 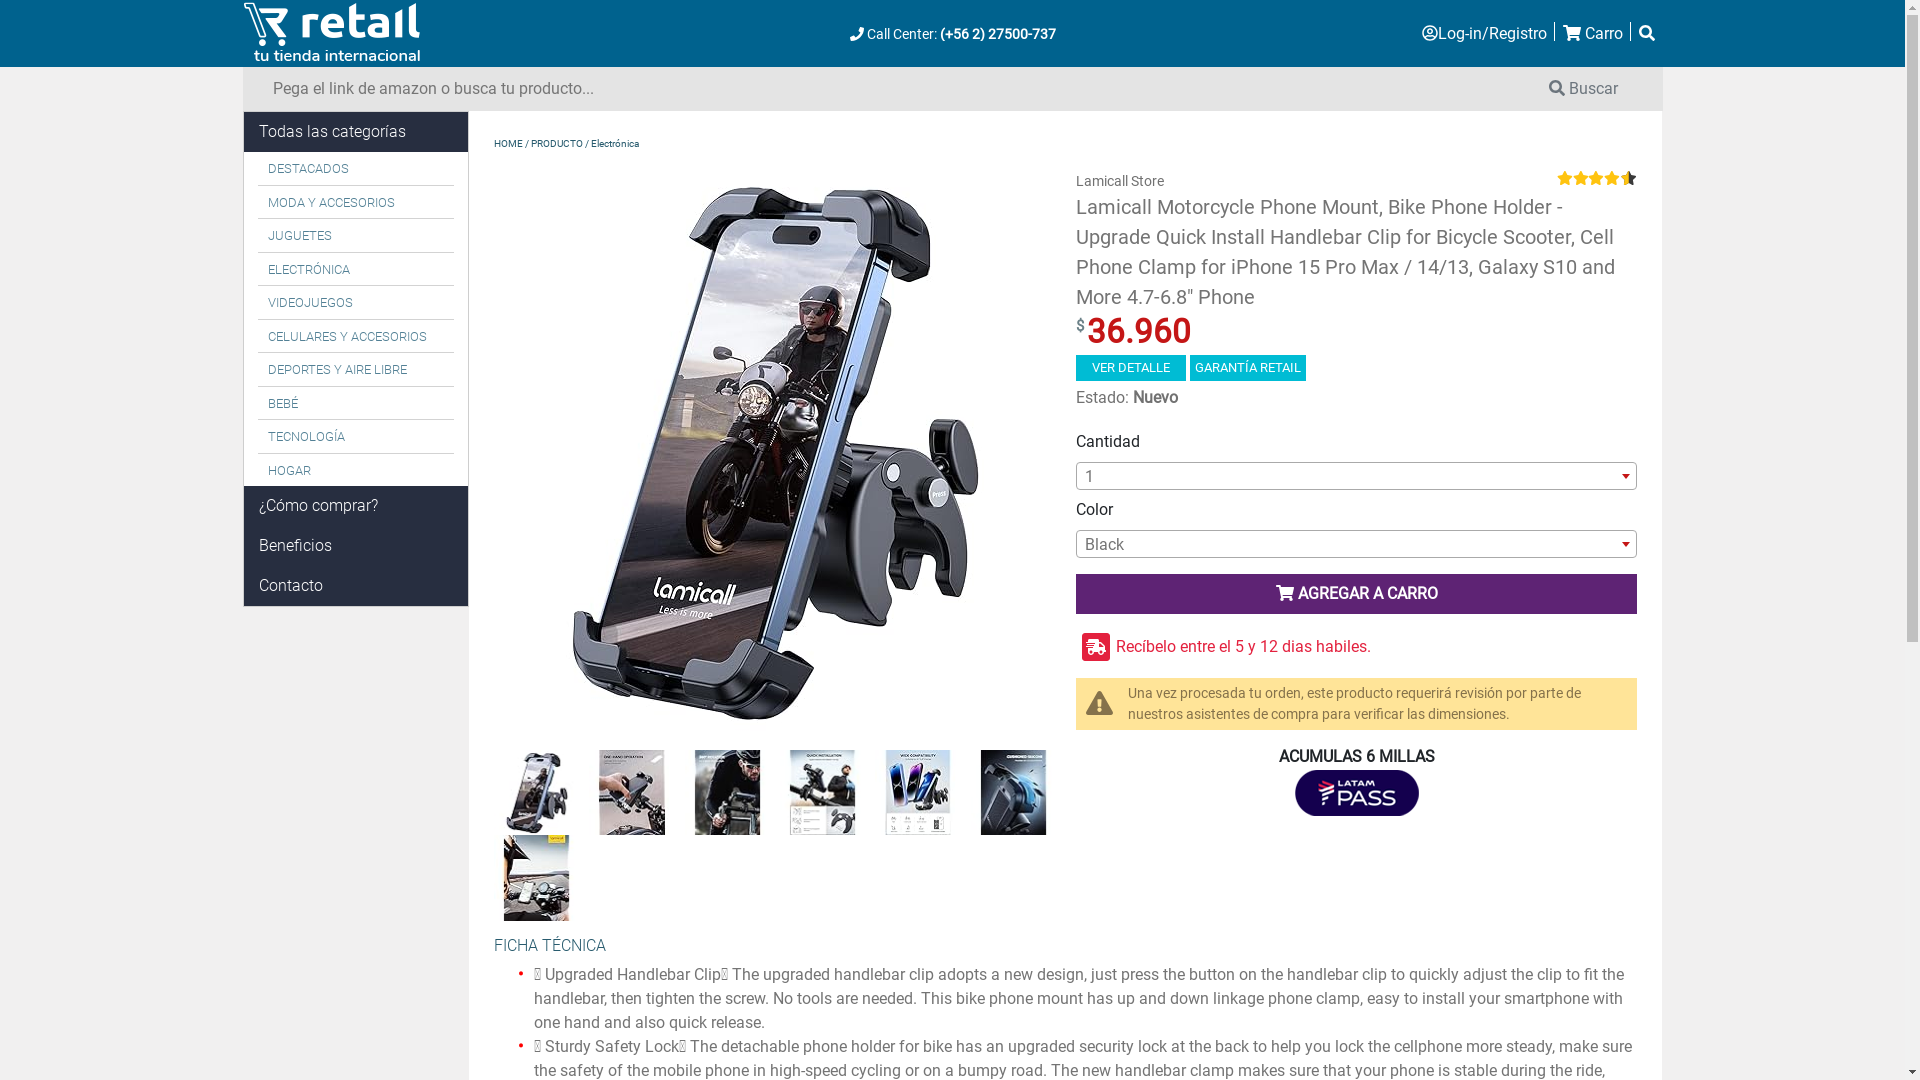 What do you see at coordinates (356, 169) in the screenshot?
I see `DESTACADOS` at bounding box center [356, 169].